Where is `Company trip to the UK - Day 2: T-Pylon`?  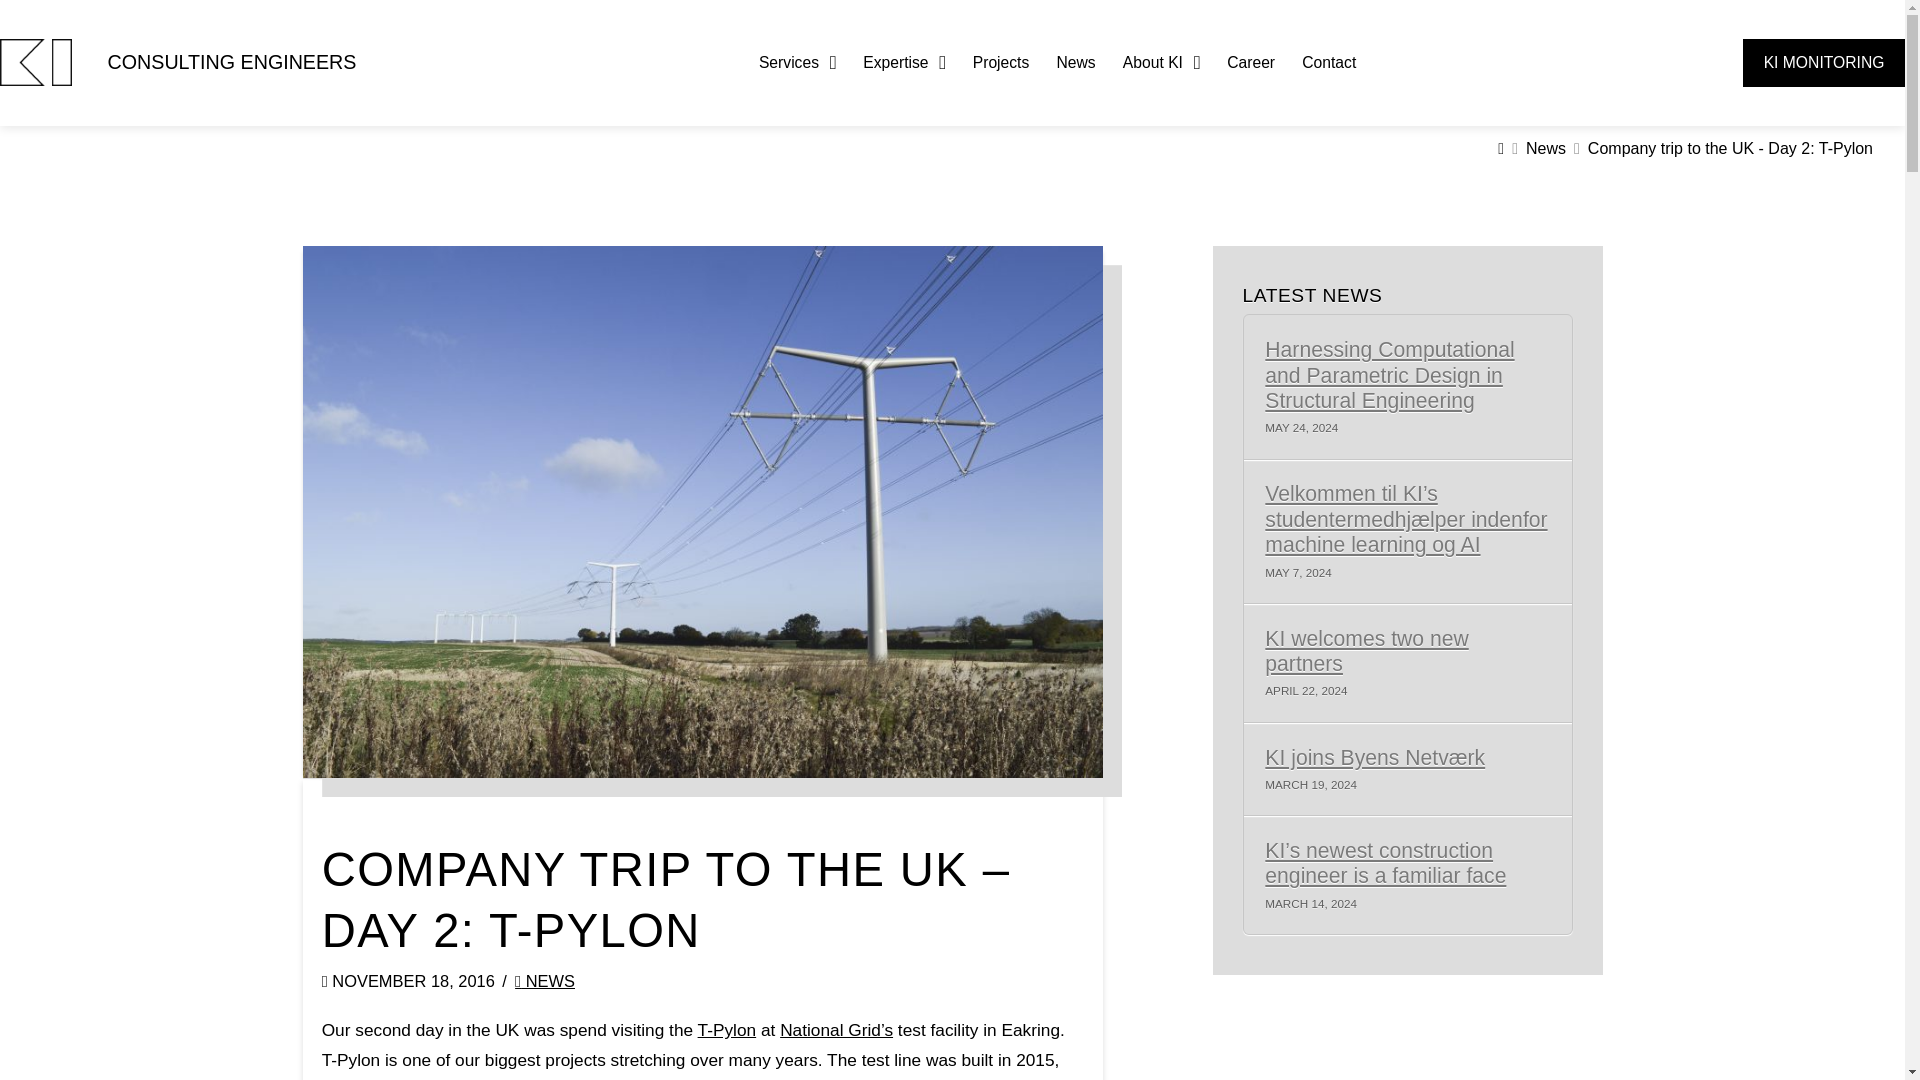
Company trip to the UK - Day 2: T-Pylon is located at coordinates (1730, 149).